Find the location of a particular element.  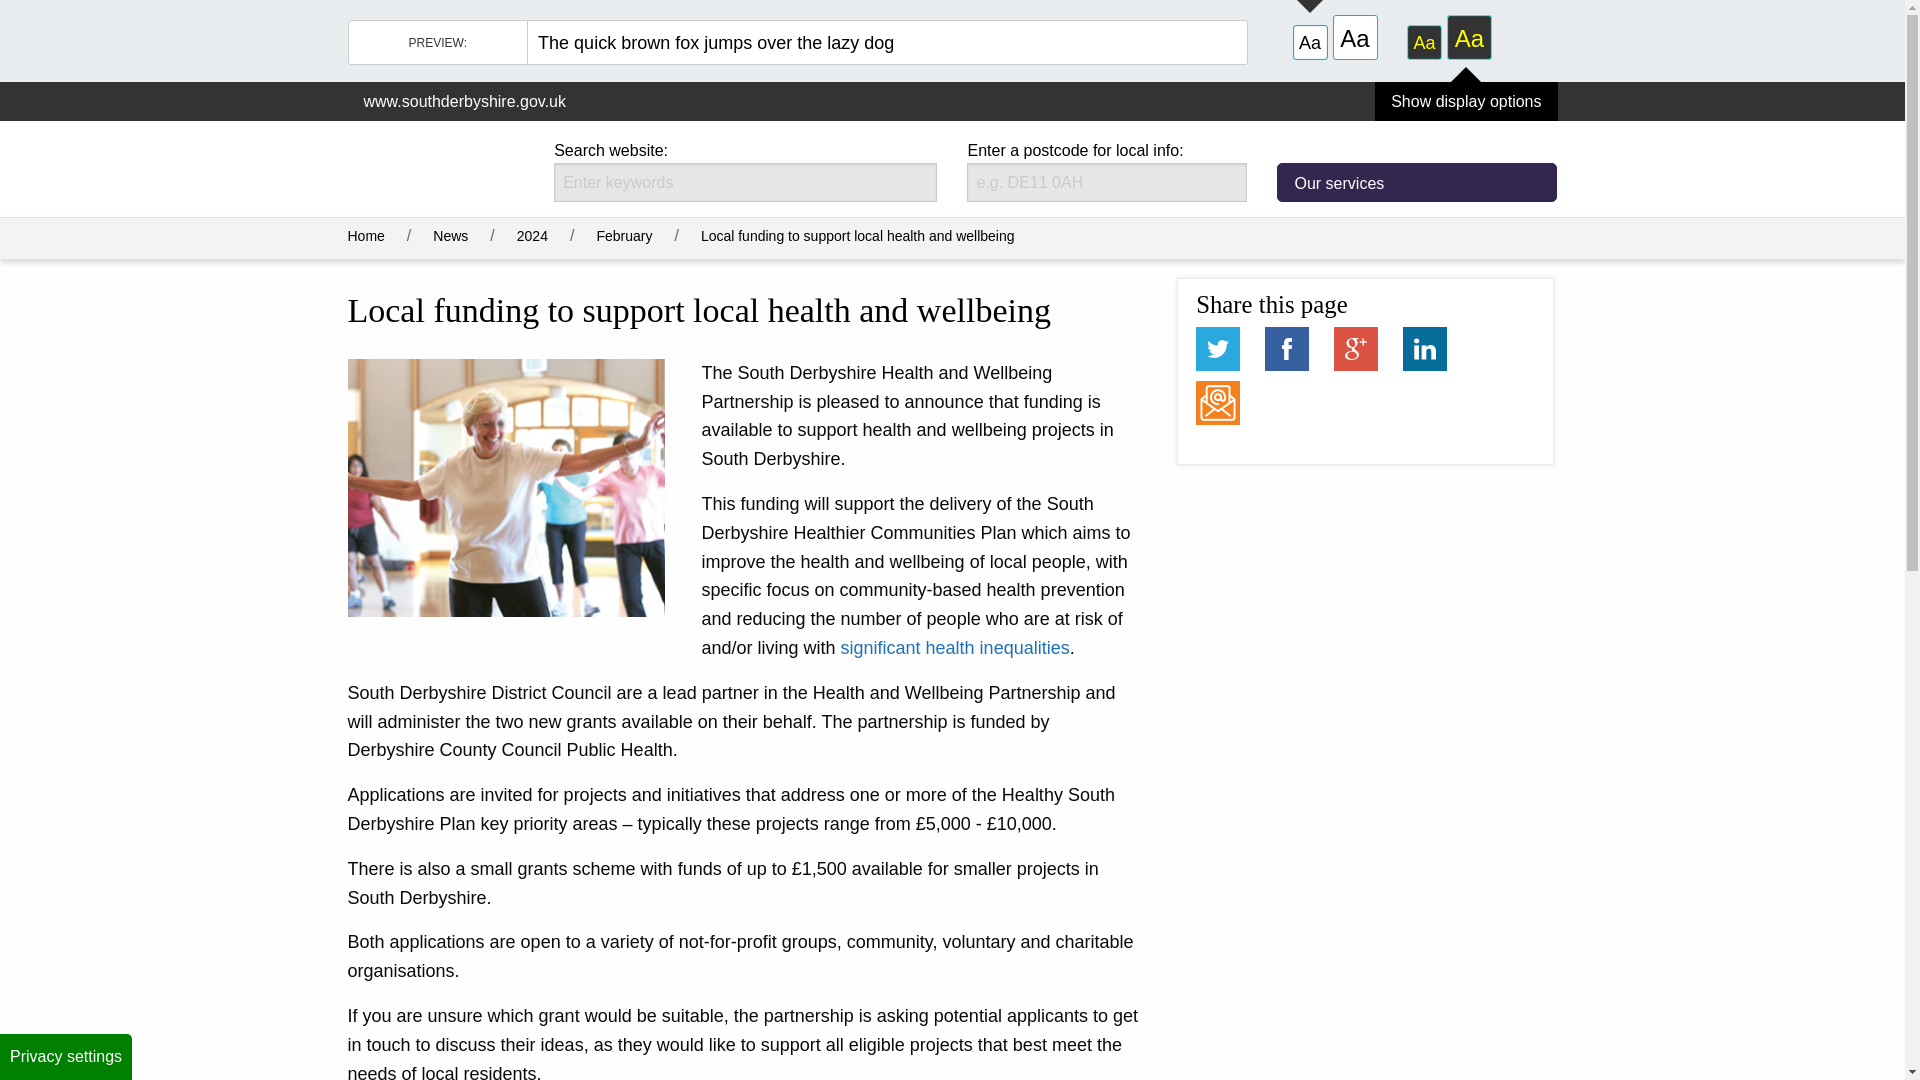

Viewing this page is located at coordinates (858, 236).